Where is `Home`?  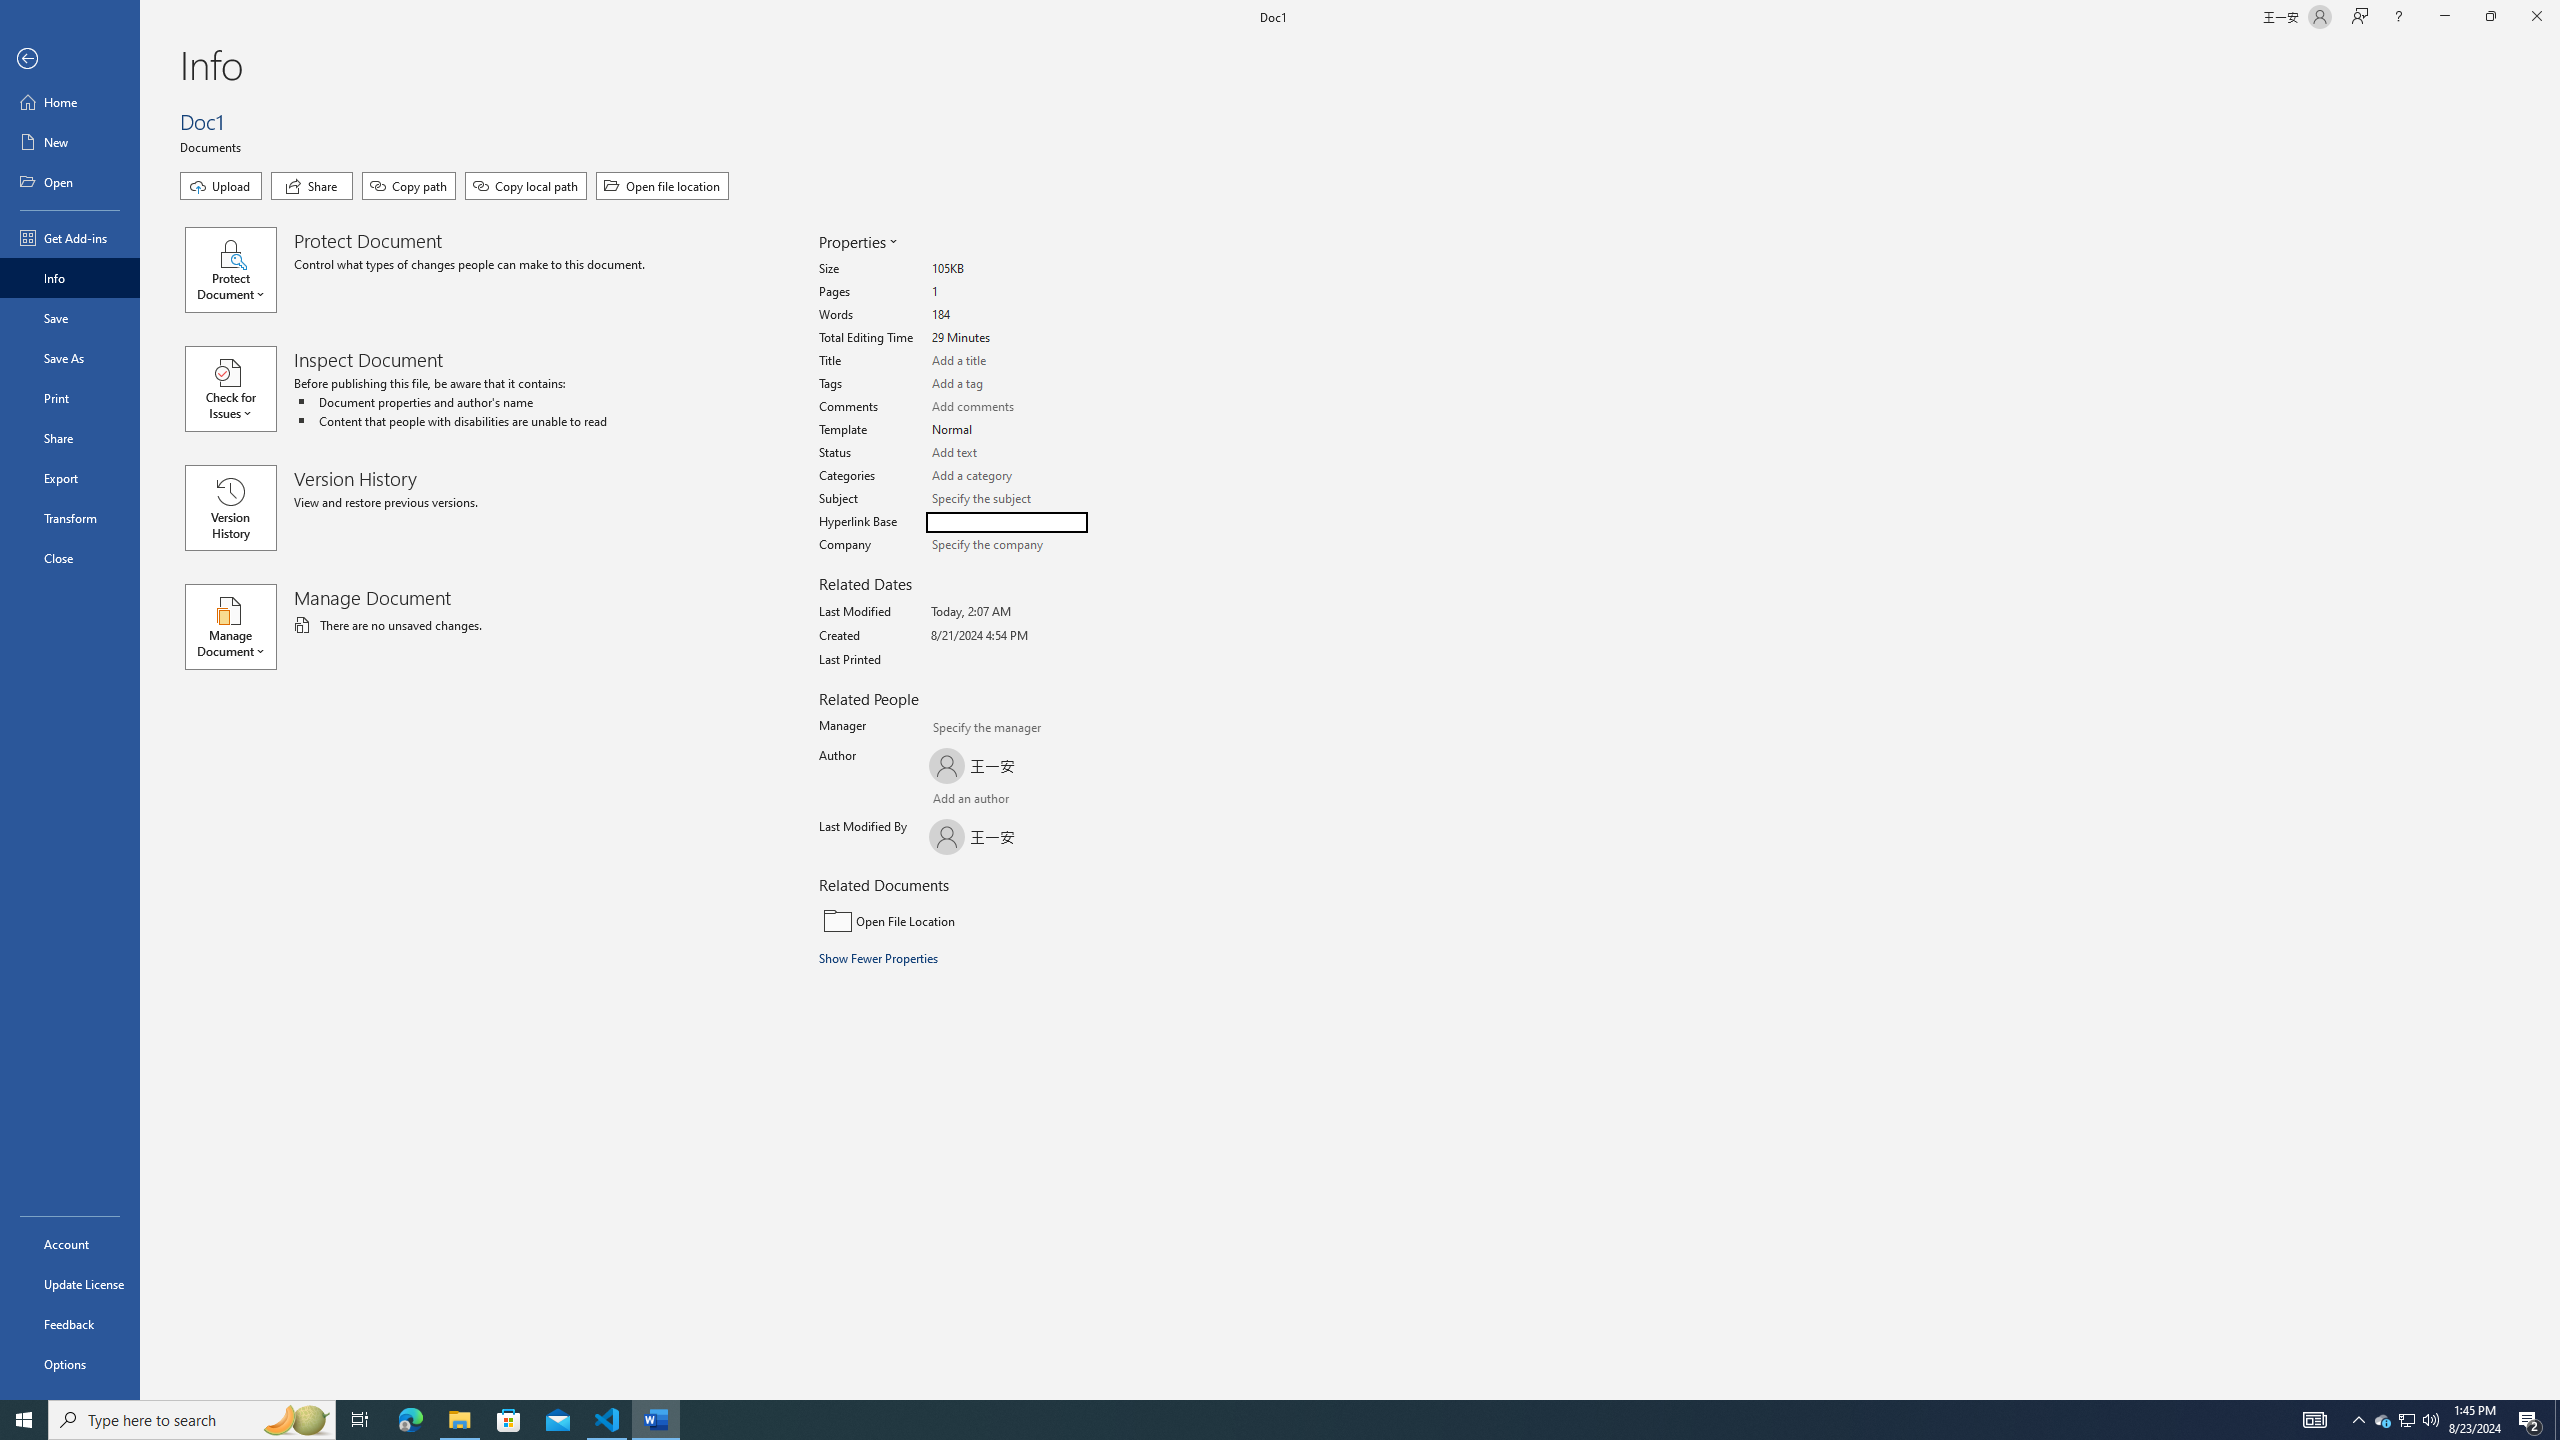
Home is located at coordinates (70, 102).